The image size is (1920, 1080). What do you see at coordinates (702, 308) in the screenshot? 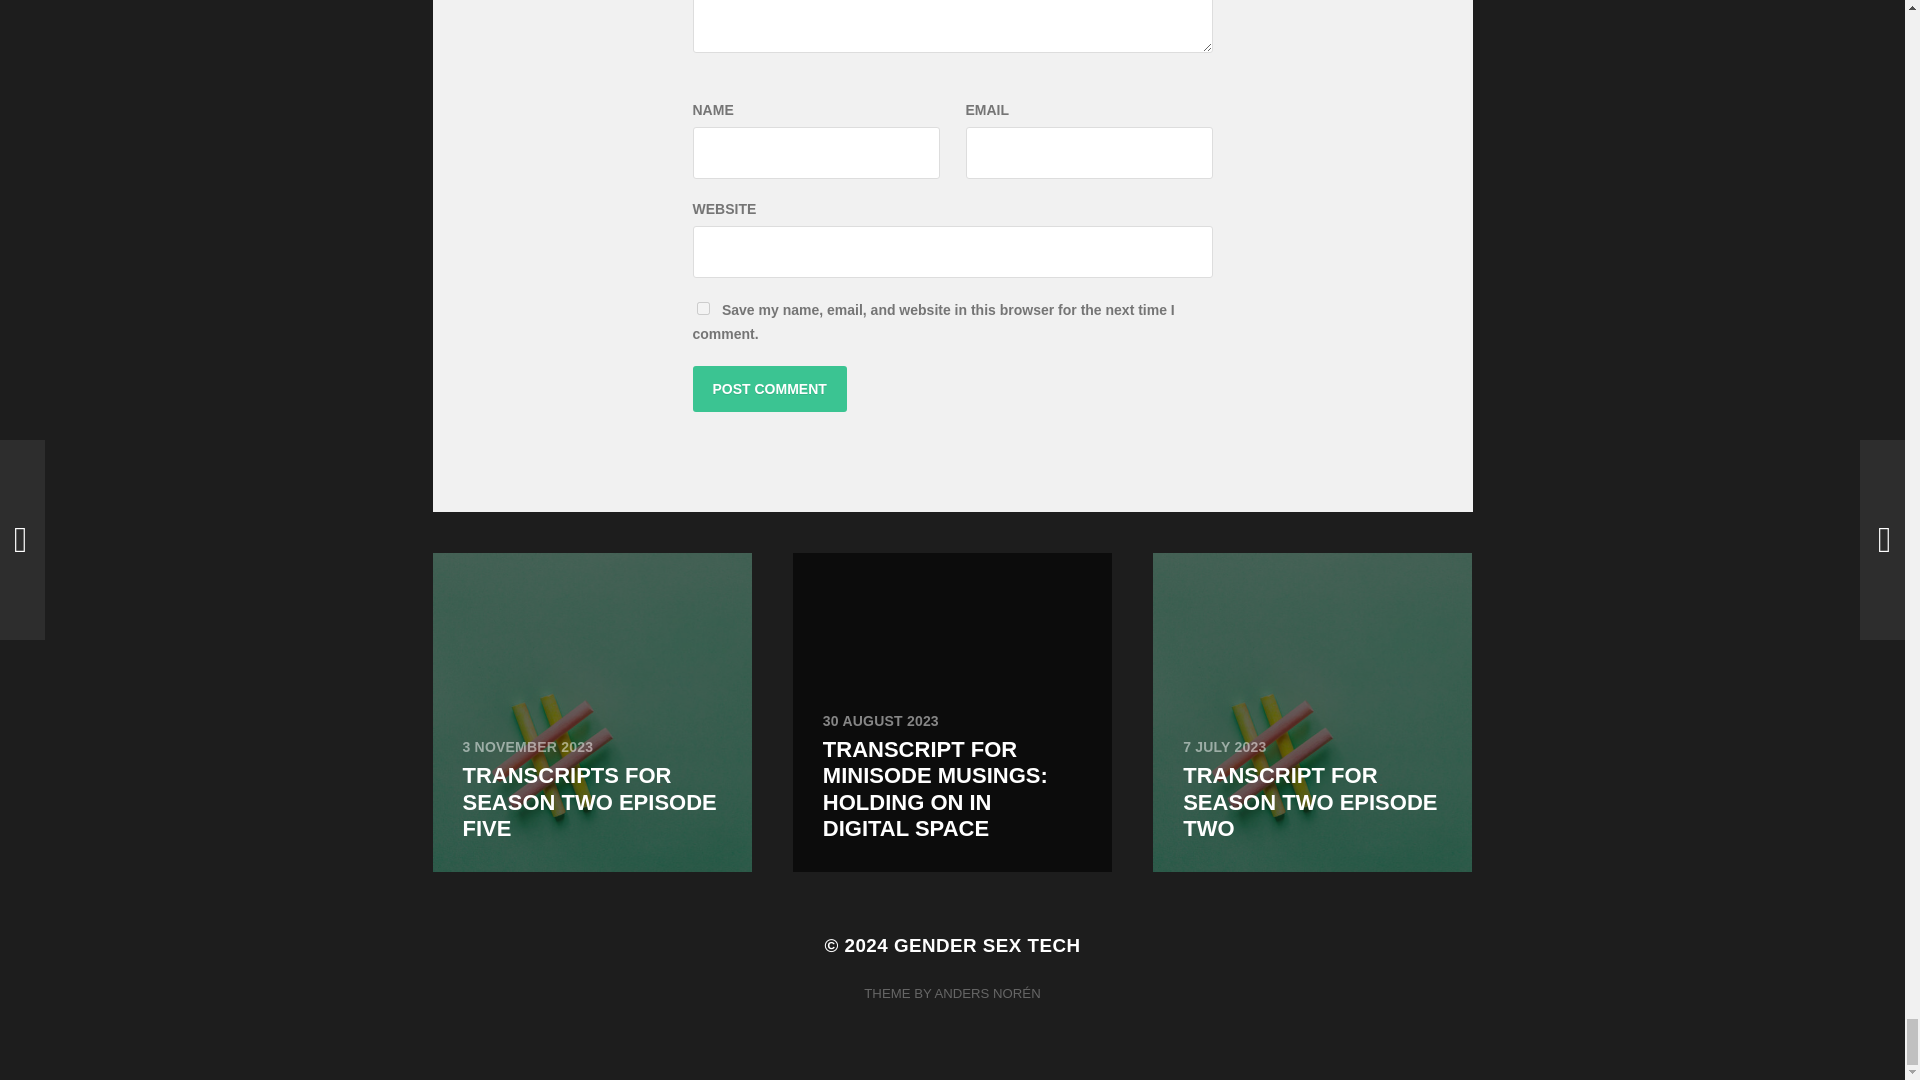
I see `yes` at bounding box center [702, 308].